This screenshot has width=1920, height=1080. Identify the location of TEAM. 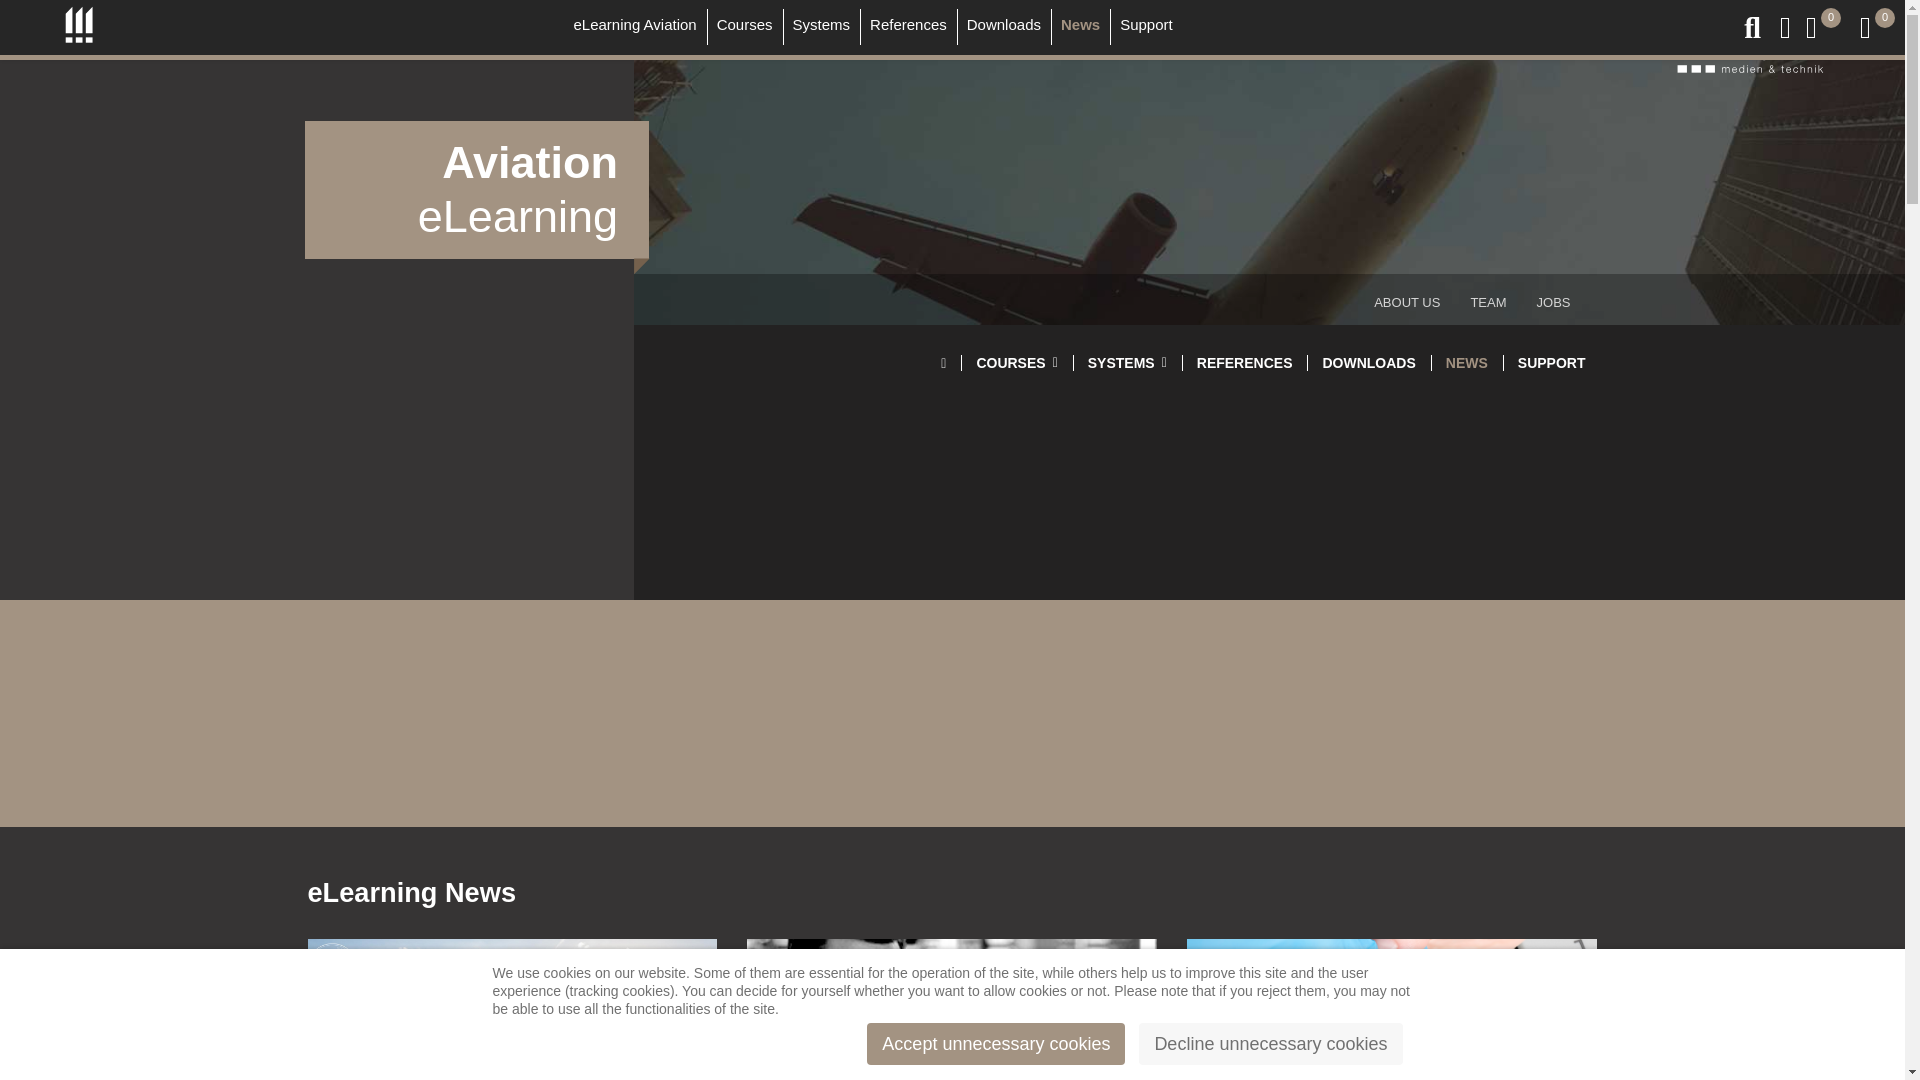
(1488, 302).